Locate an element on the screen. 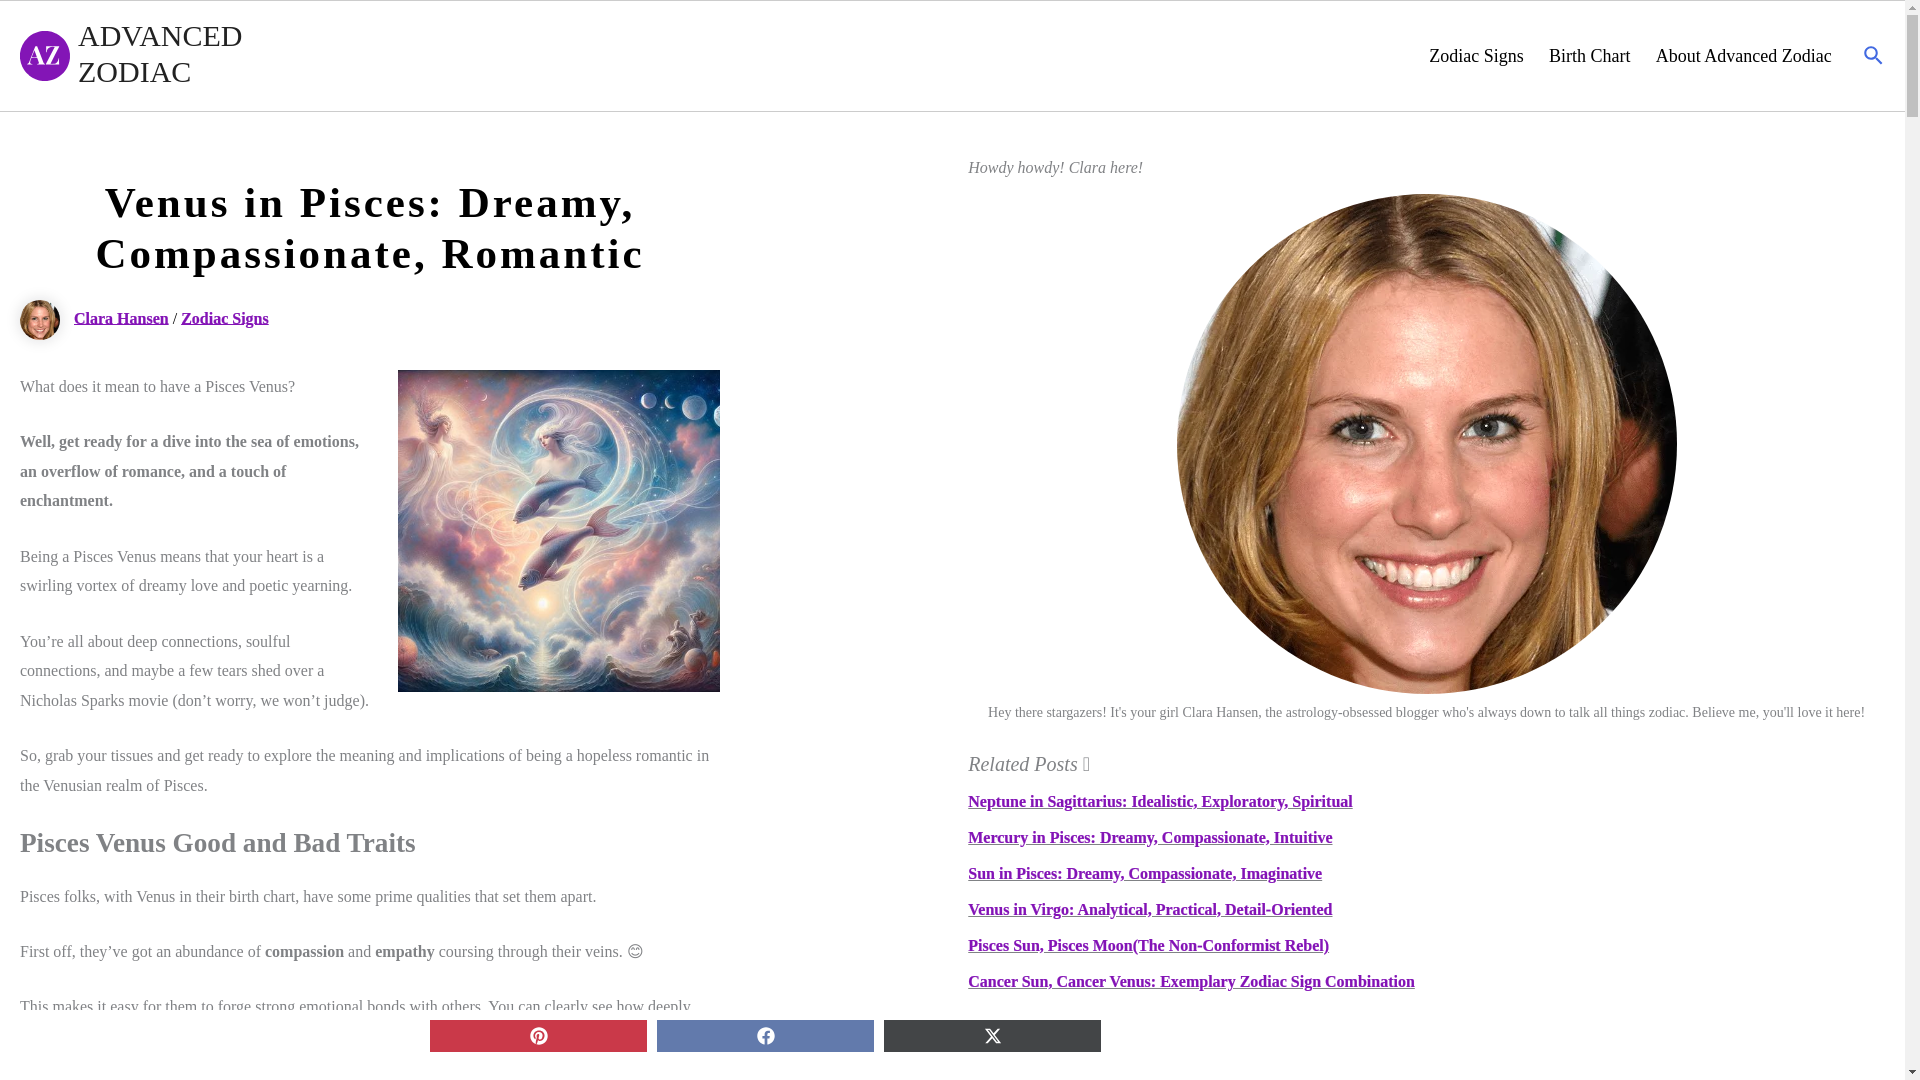 This screenshot has width=1920, height=1080. View all posts by Clara Hansen is located at coordinates (96, 317).